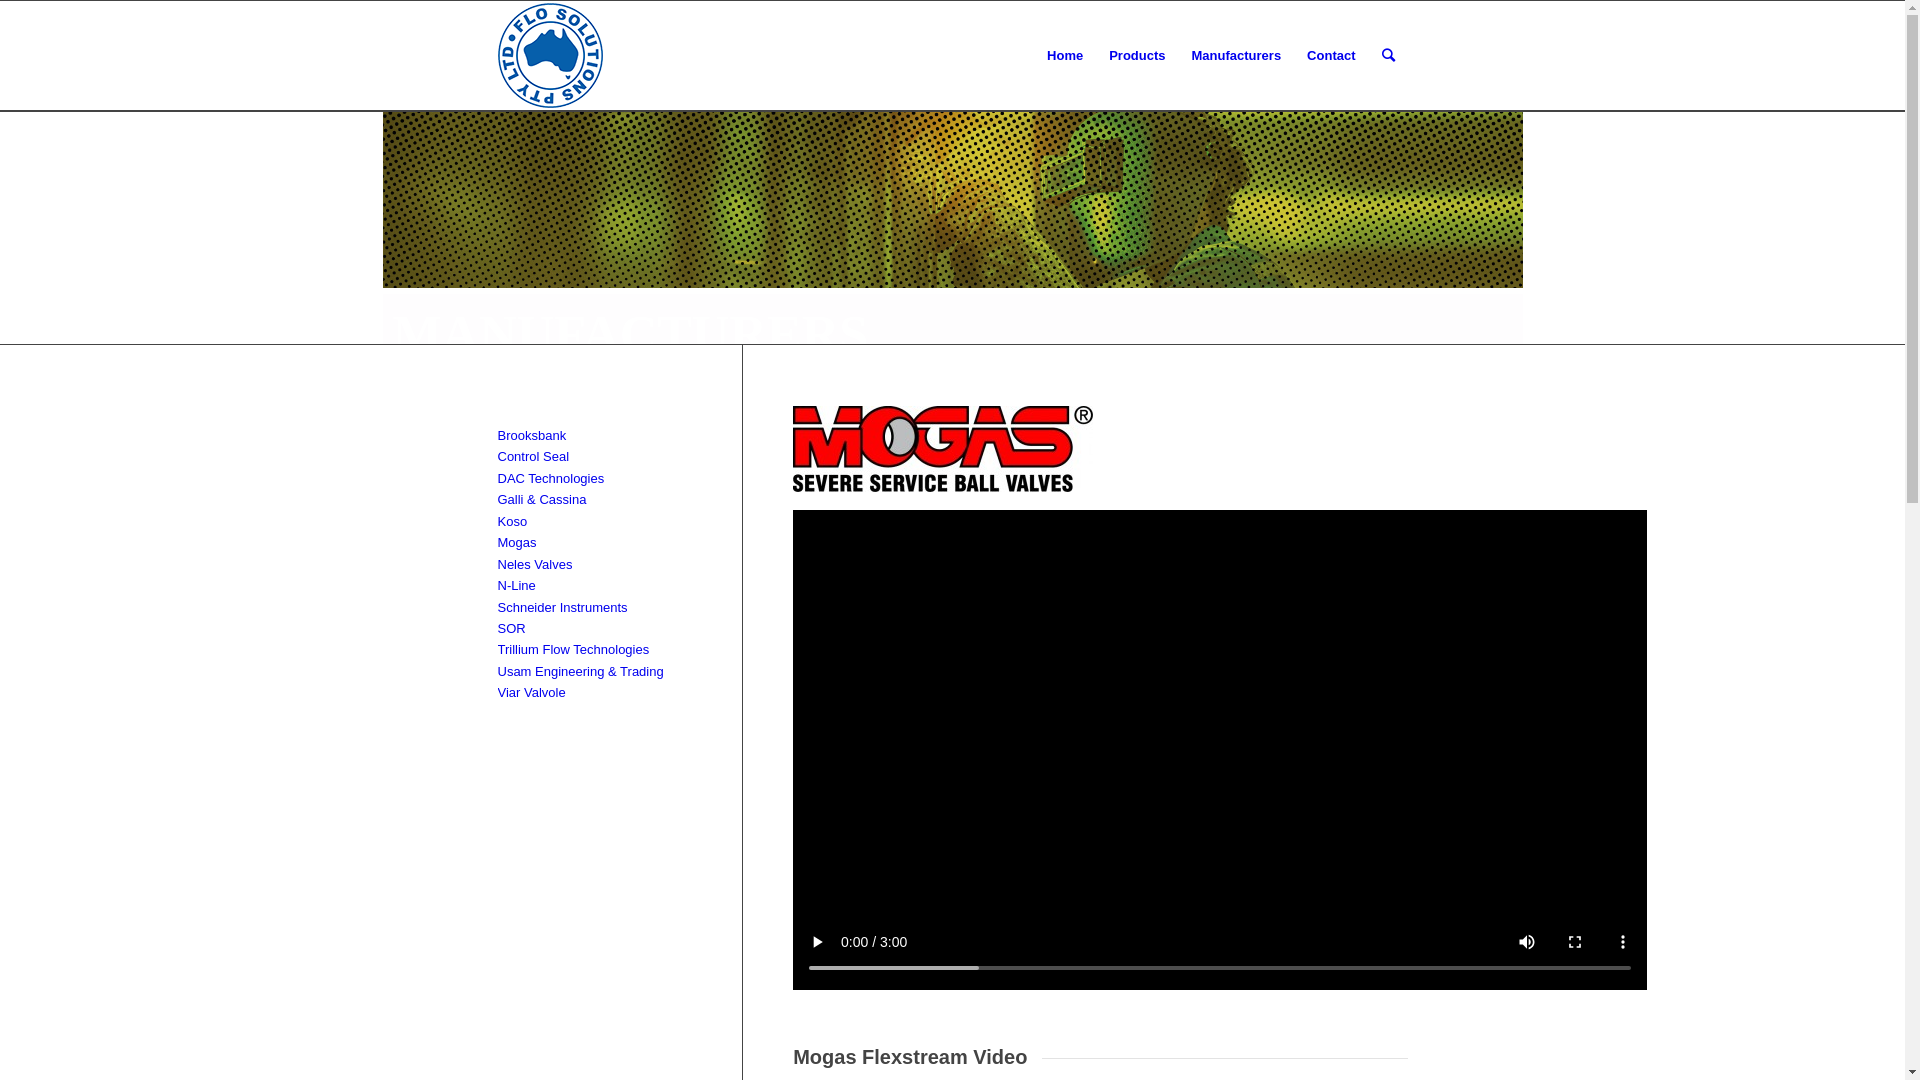 Image resolution: width=1920 pixels, height=1080 pixels. What do you see at coordinates (1137, 56) in the screenshot?
I see `Products` at bounding box center [1137, 56].